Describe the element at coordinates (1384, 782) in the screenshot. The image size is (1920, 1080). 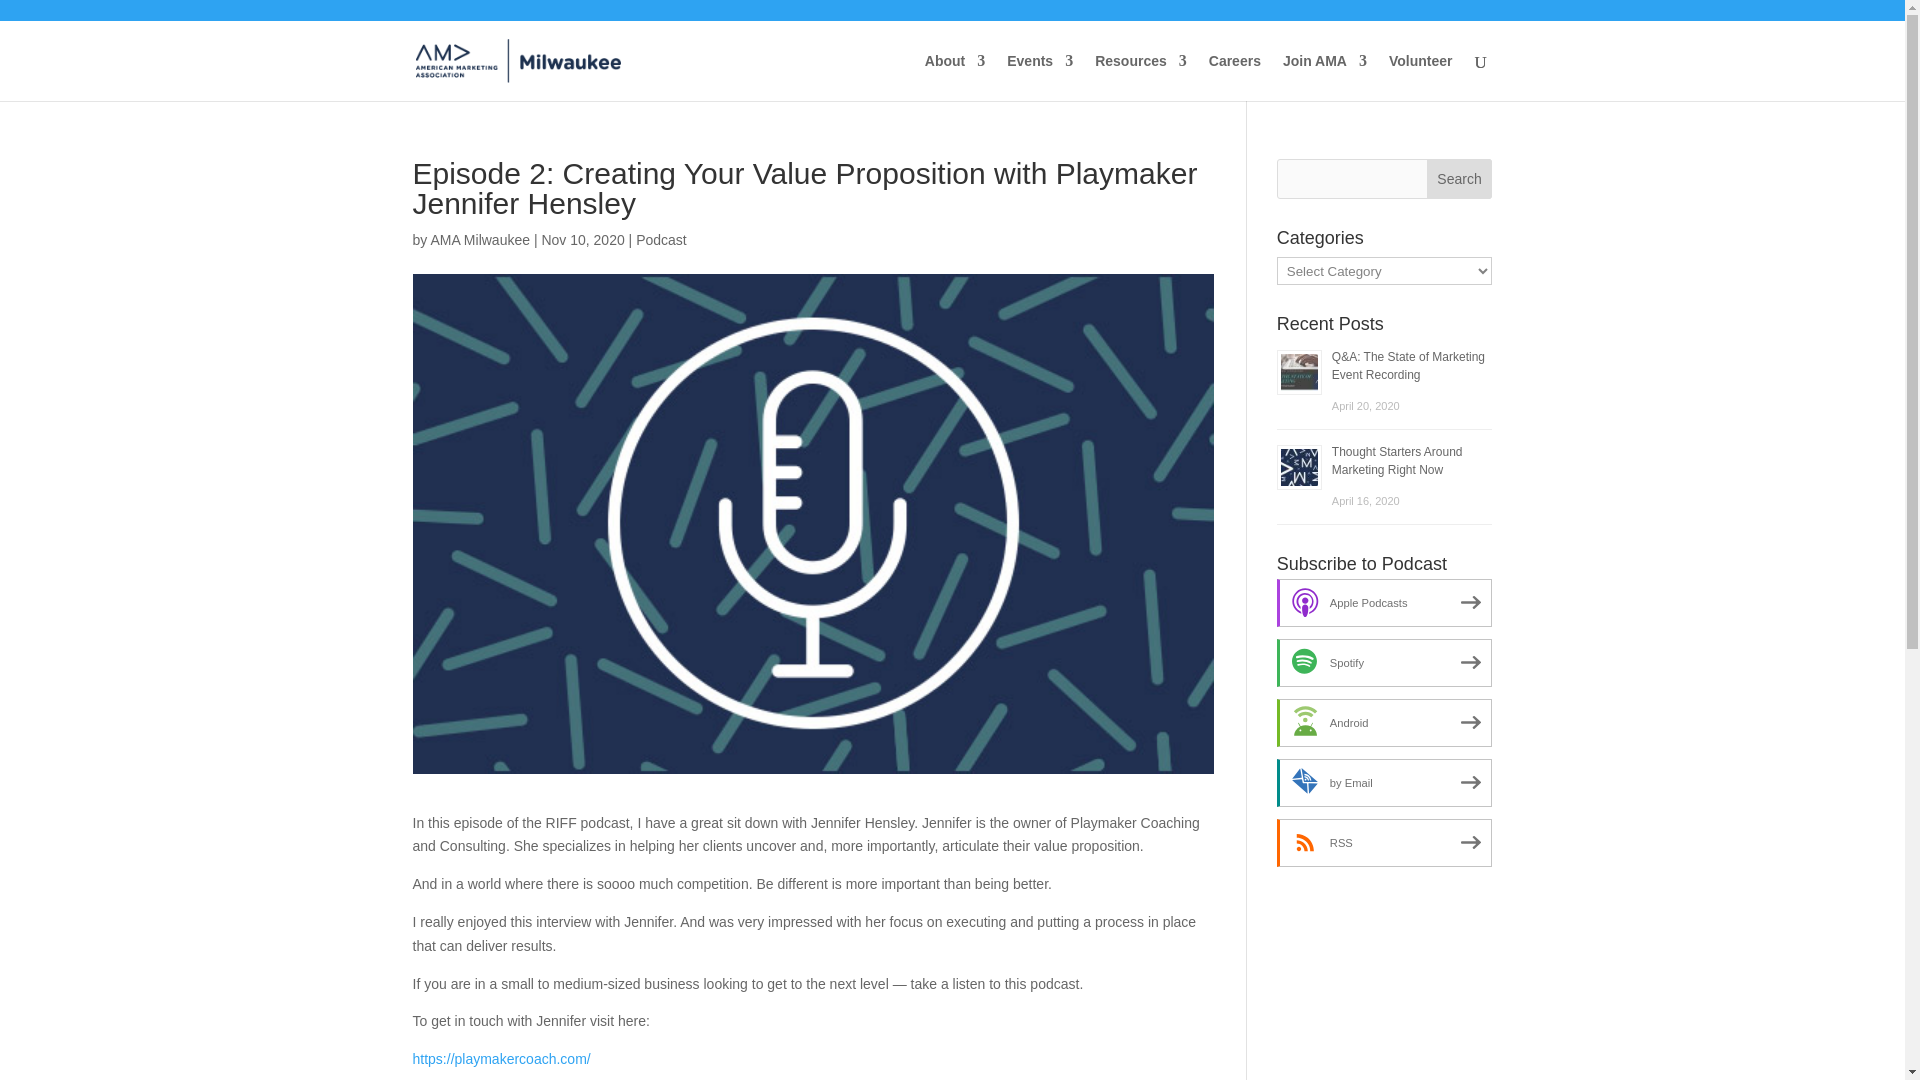
I see `Subscribe by Email` at that location.